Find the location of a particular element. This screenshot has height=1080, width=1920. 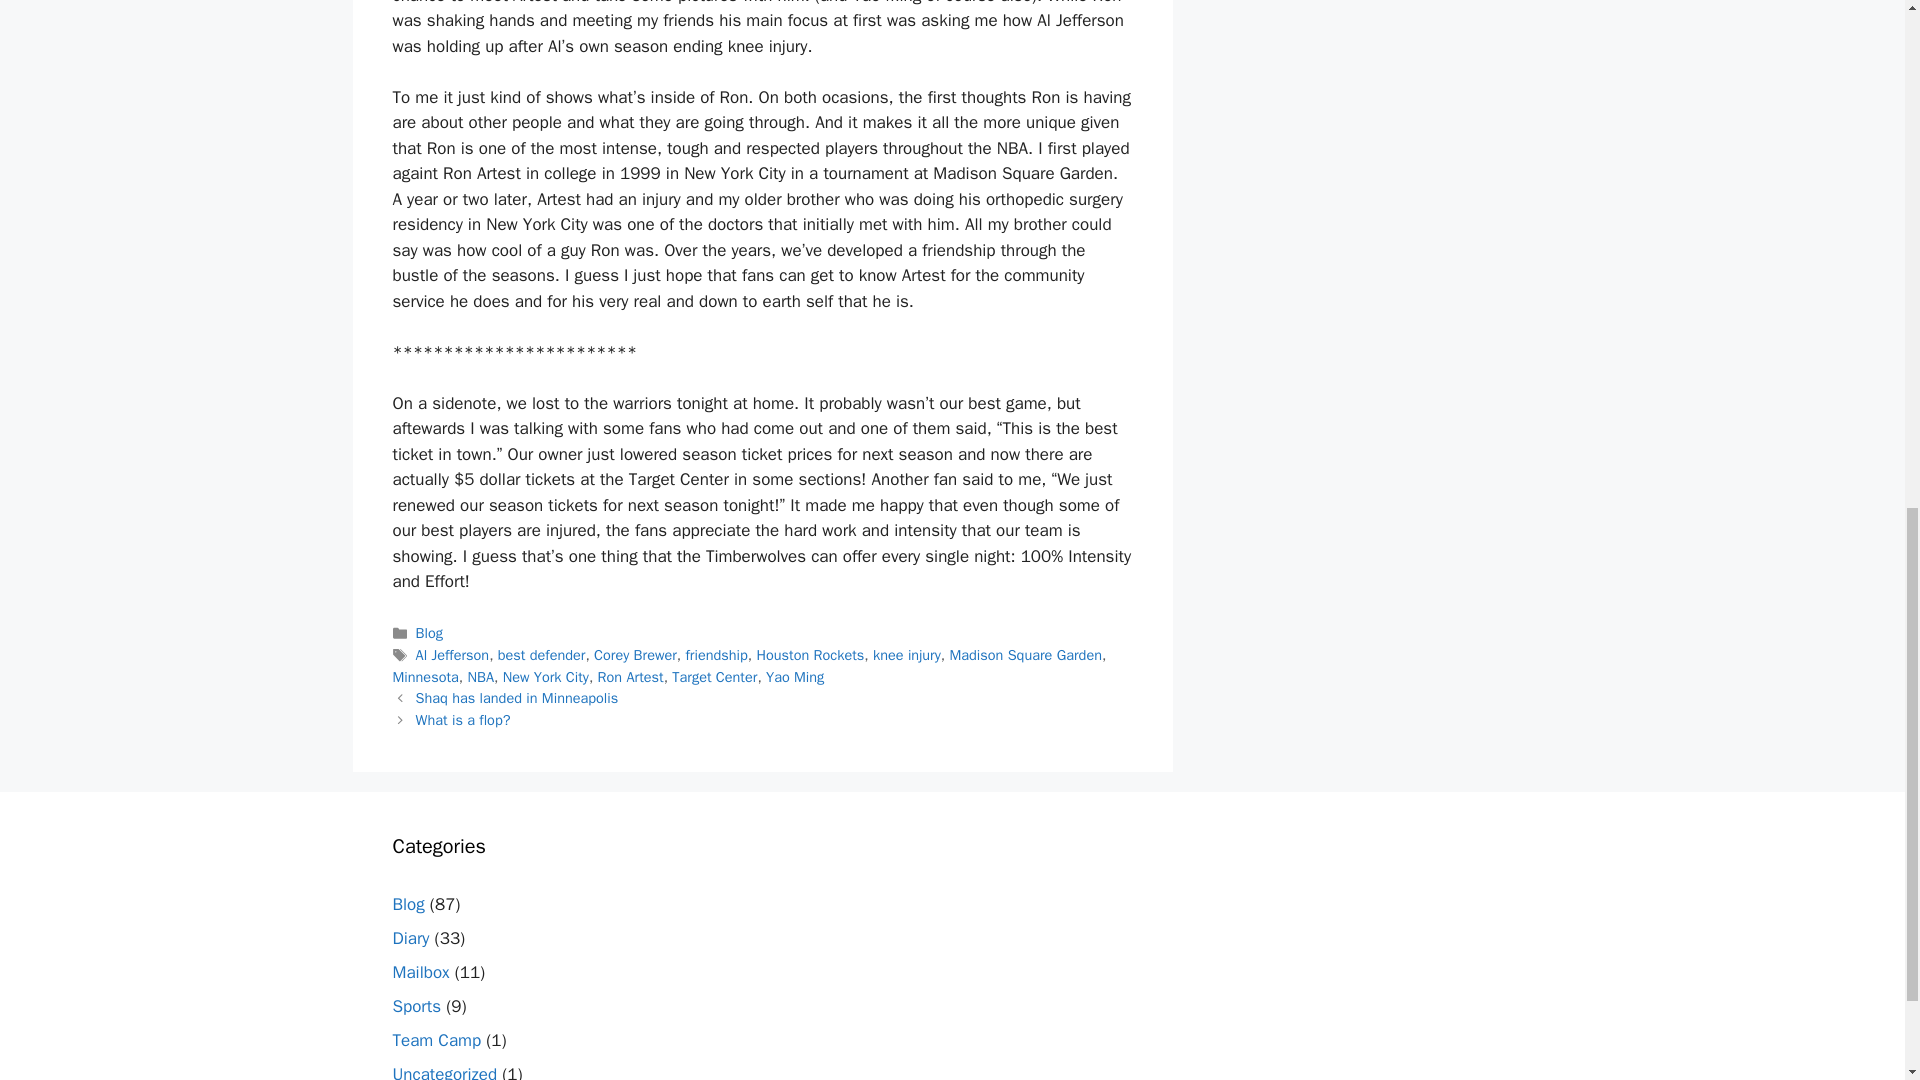

best defender is located at coordinates (541, 654).